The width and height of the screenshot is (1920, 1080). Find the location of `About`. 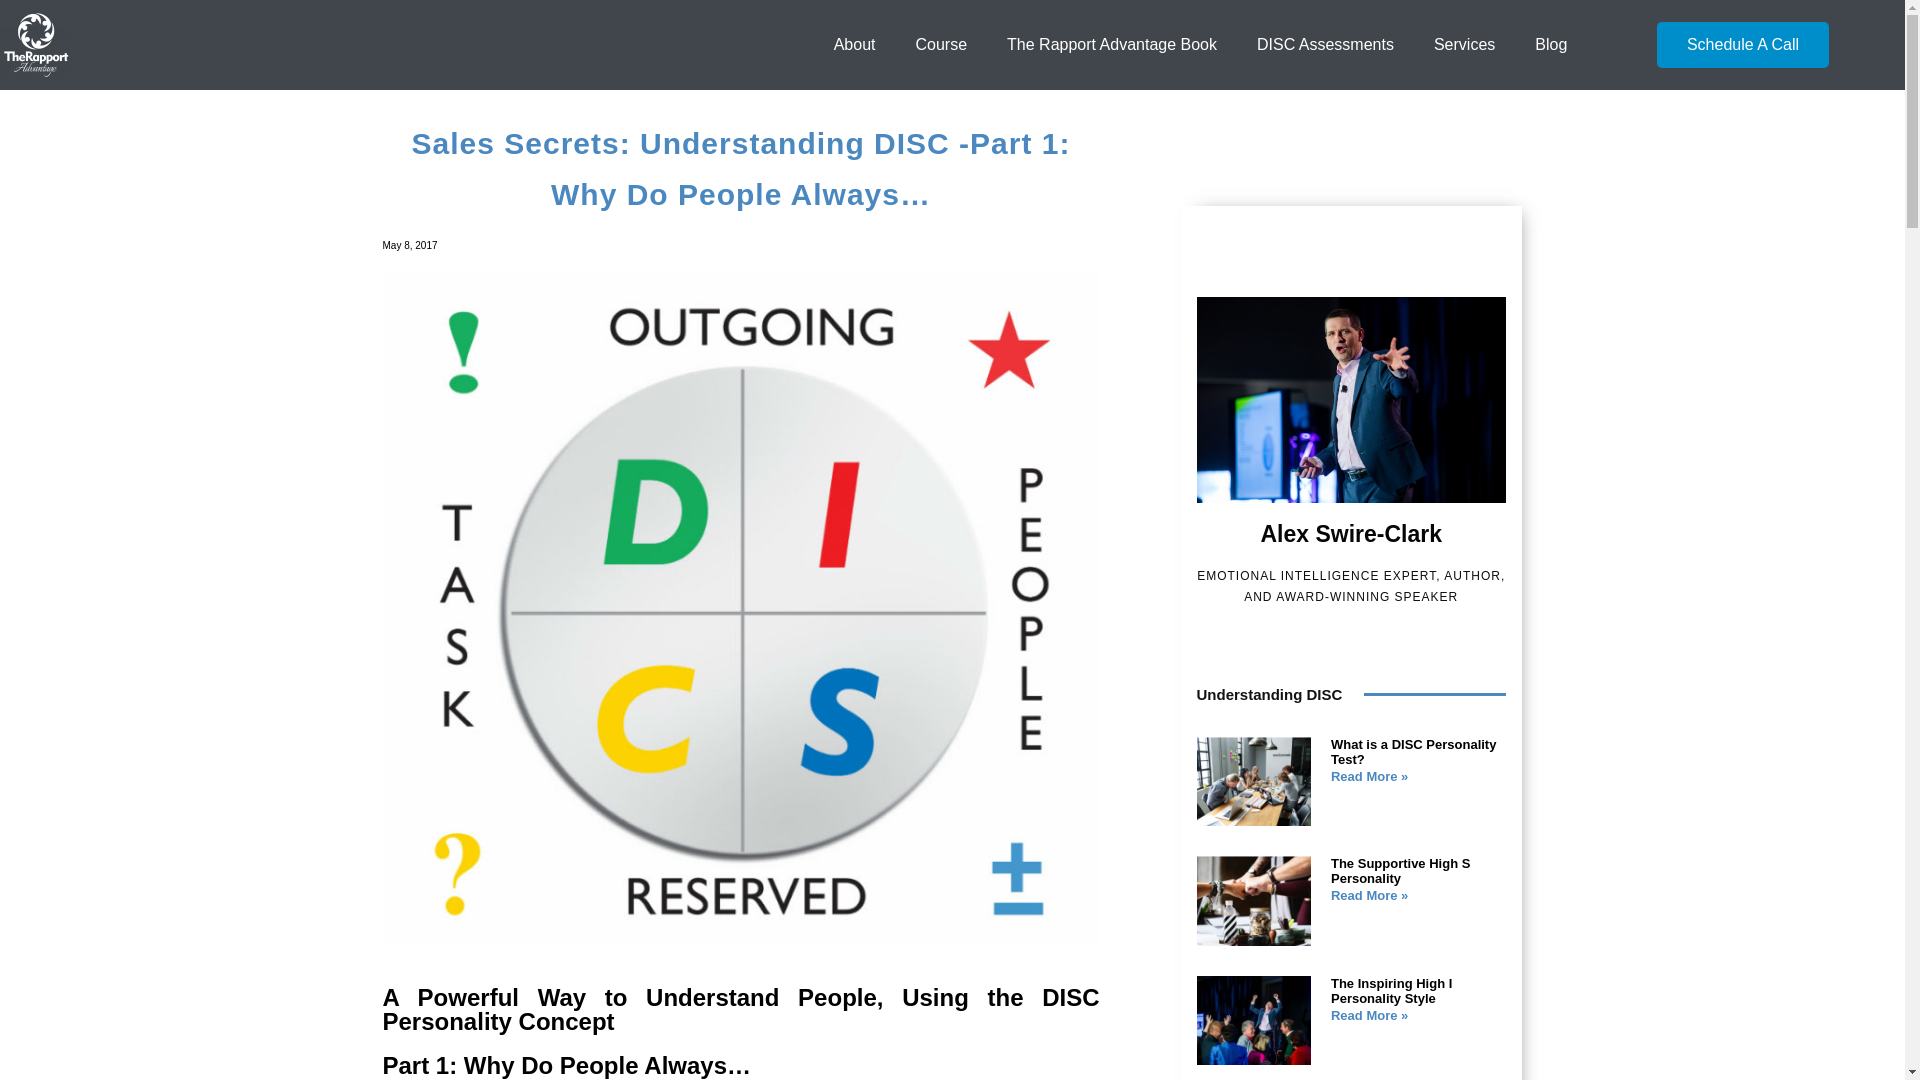

About is located at coordinates (855, 44).